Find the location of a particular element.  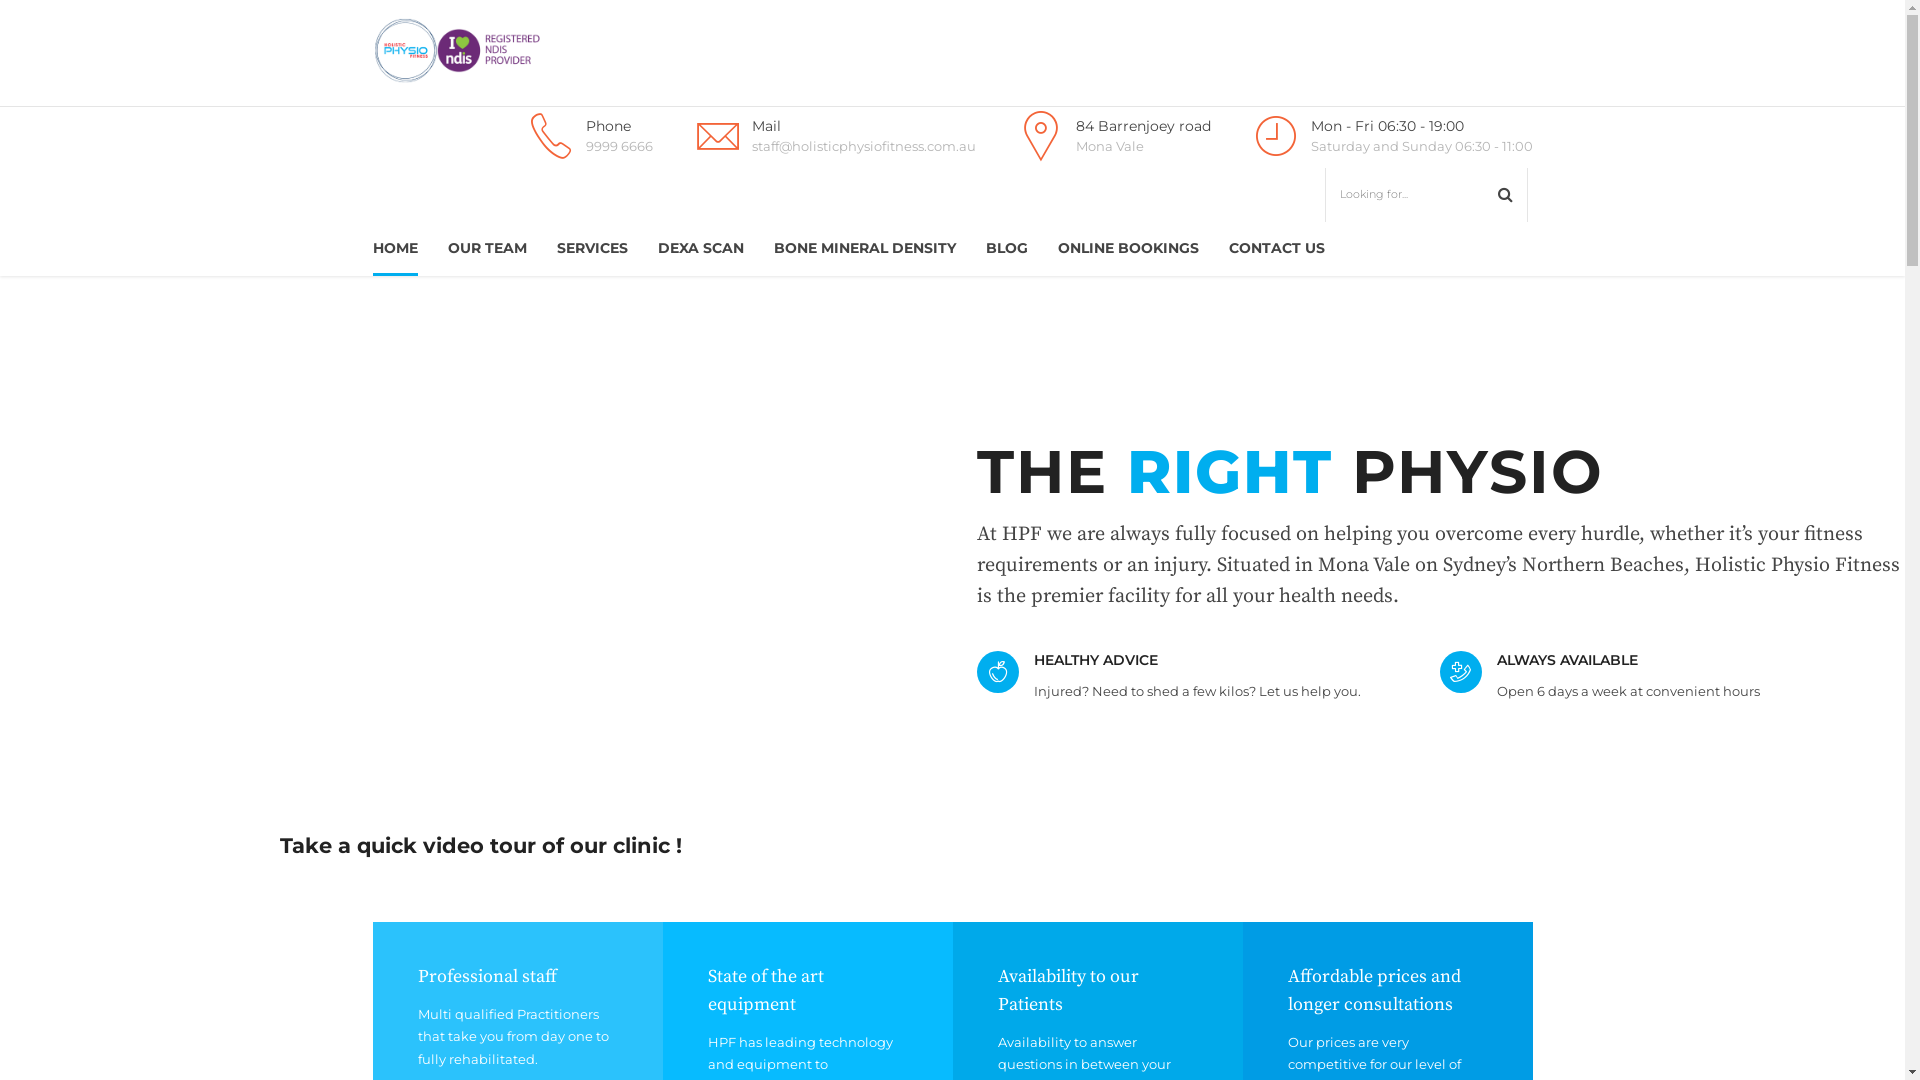

84 Barrenjoey road
Mona Vale is located at coordinates (1111, 136).